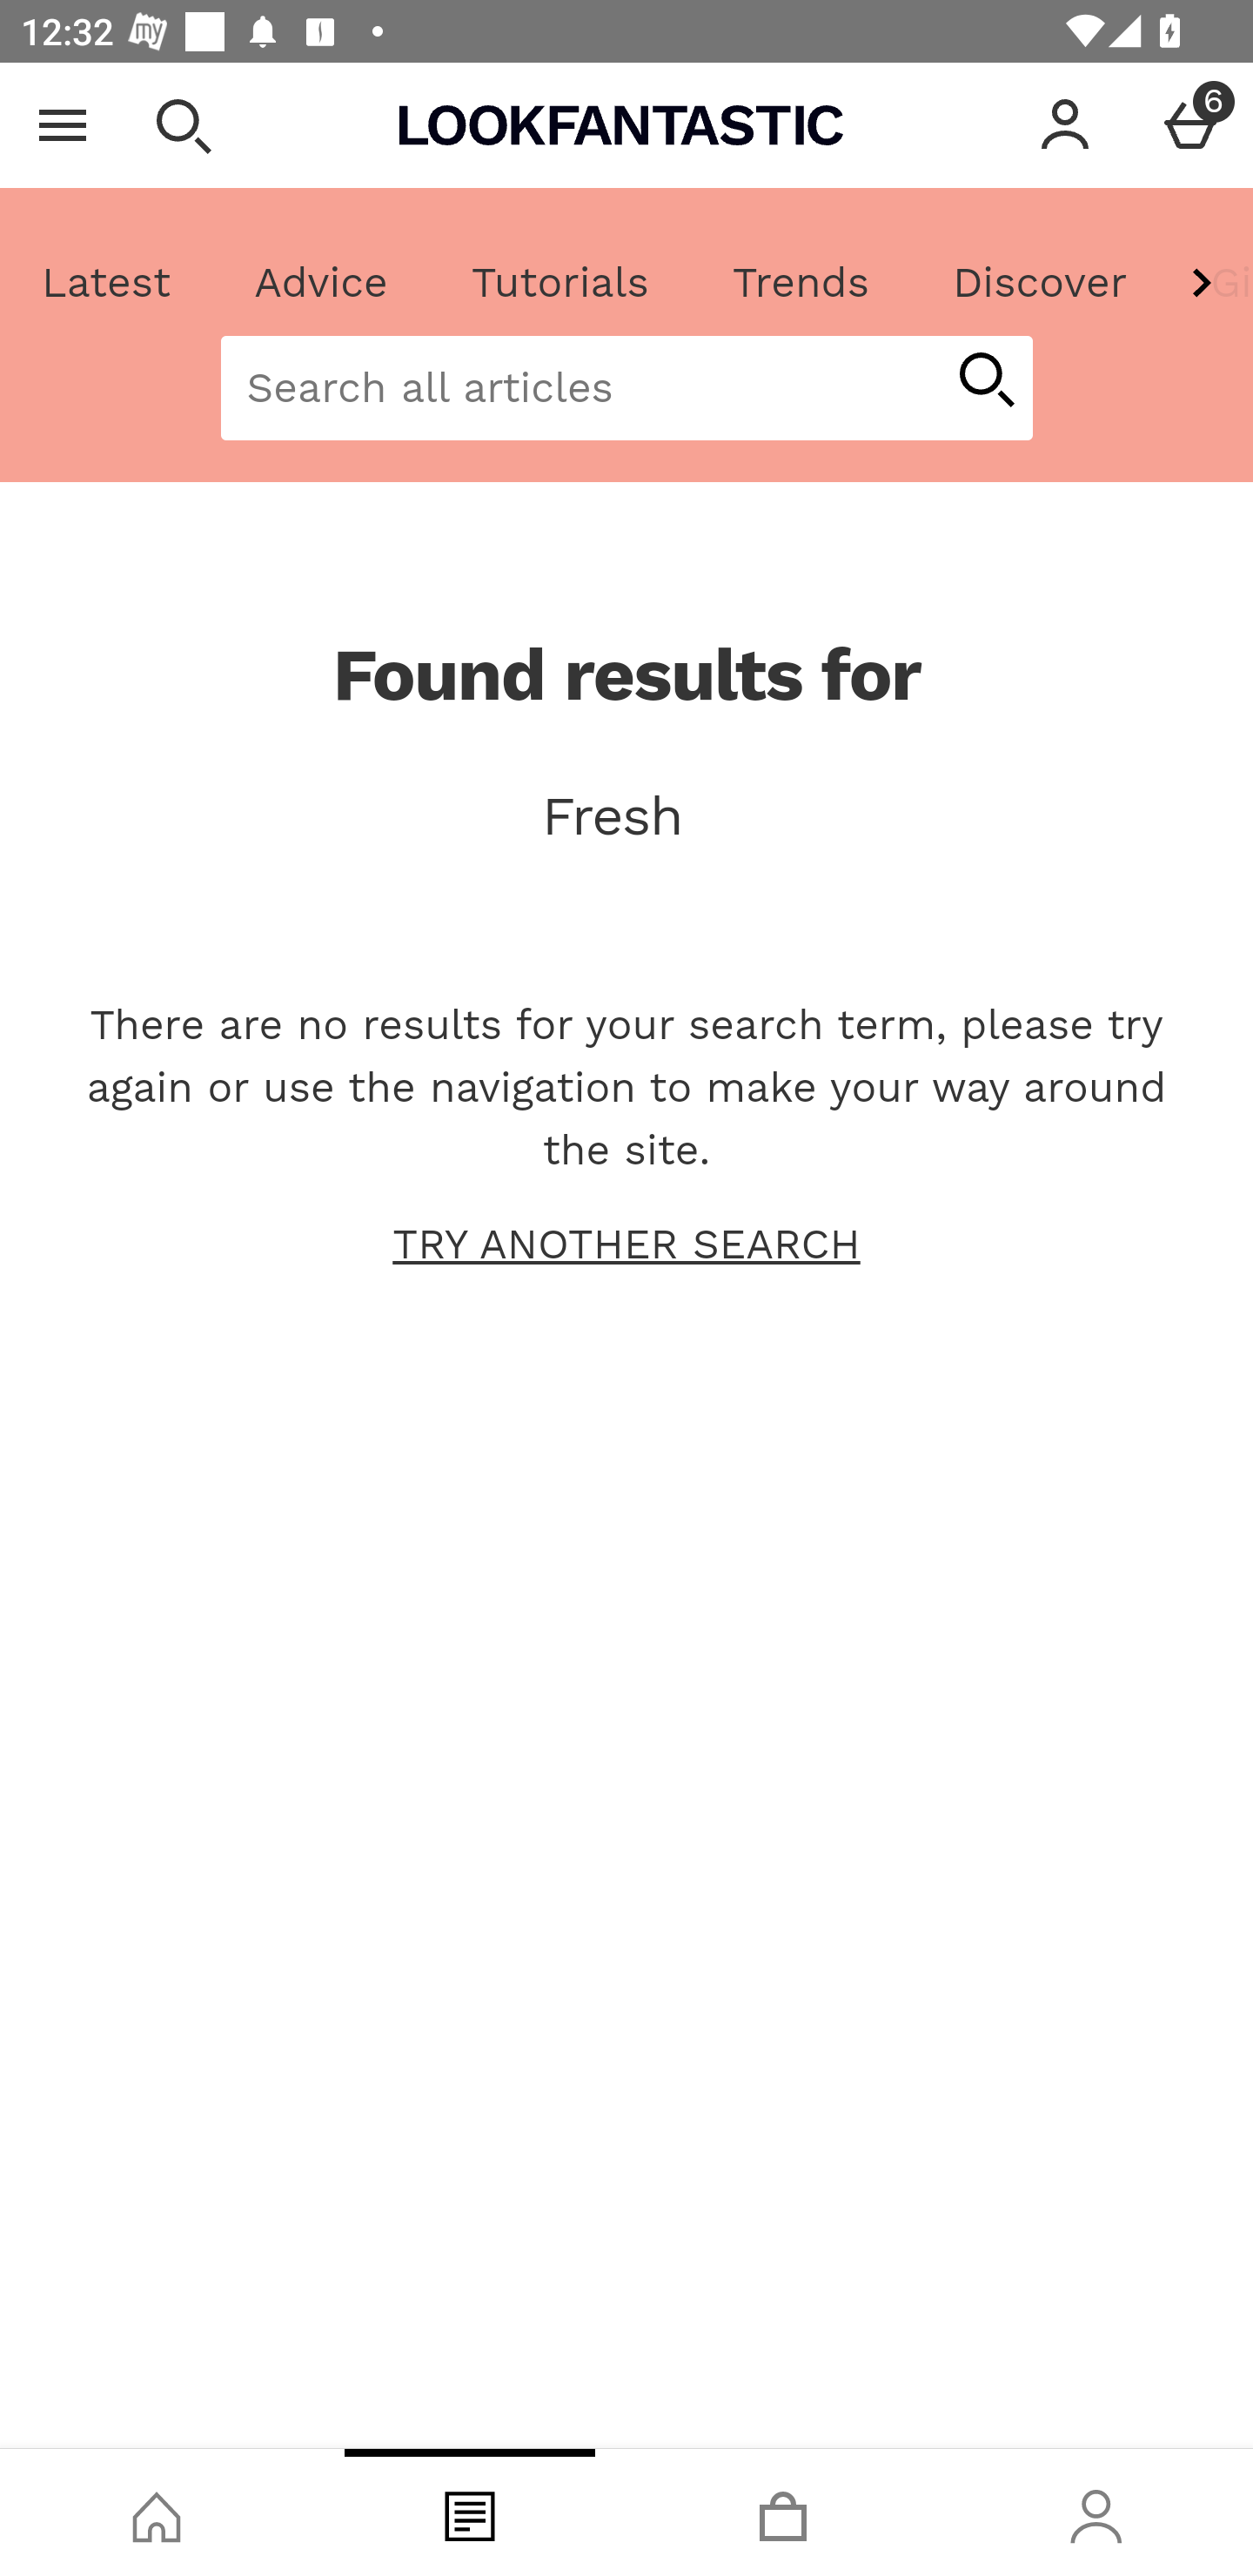 The height and width of the screenshot is (2576, 1253). I want to click on Advice, so click(321, 283).